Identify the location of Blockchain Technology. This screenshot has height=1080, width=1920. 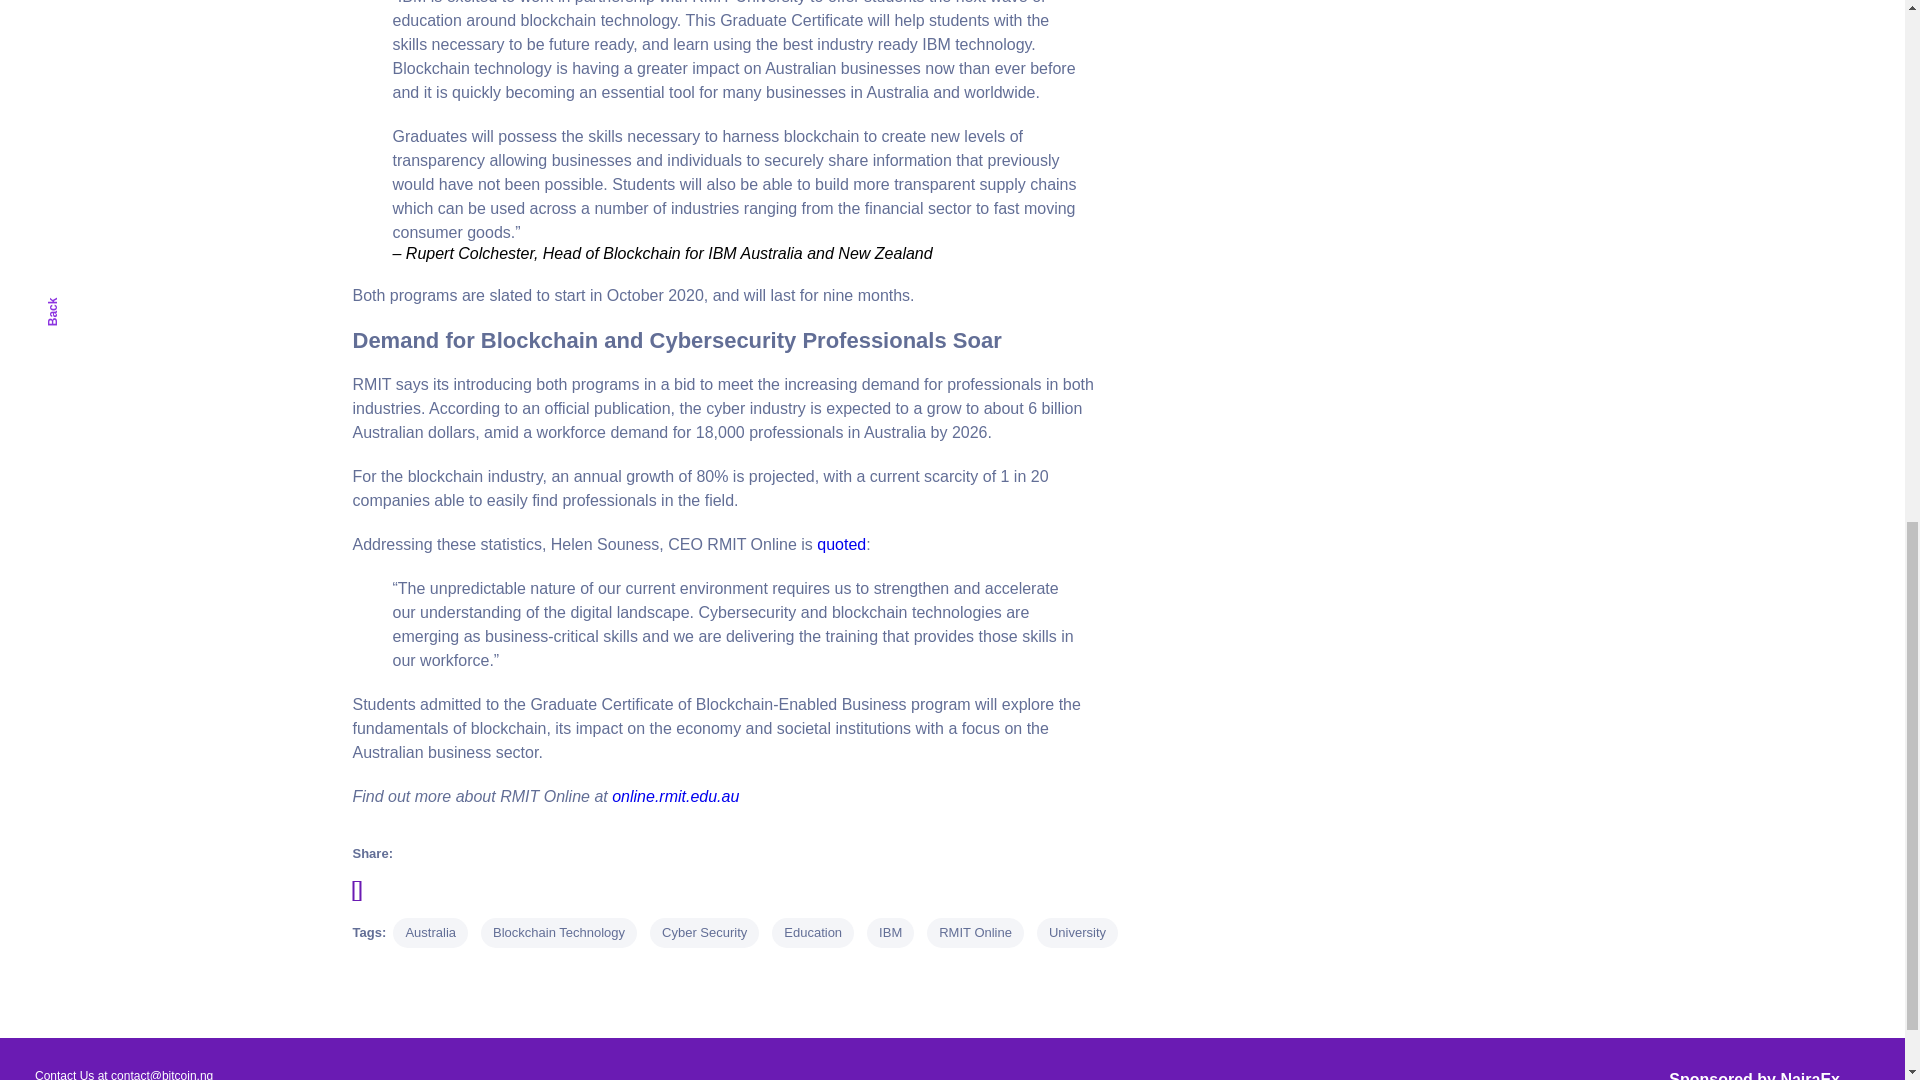
(559, 933).